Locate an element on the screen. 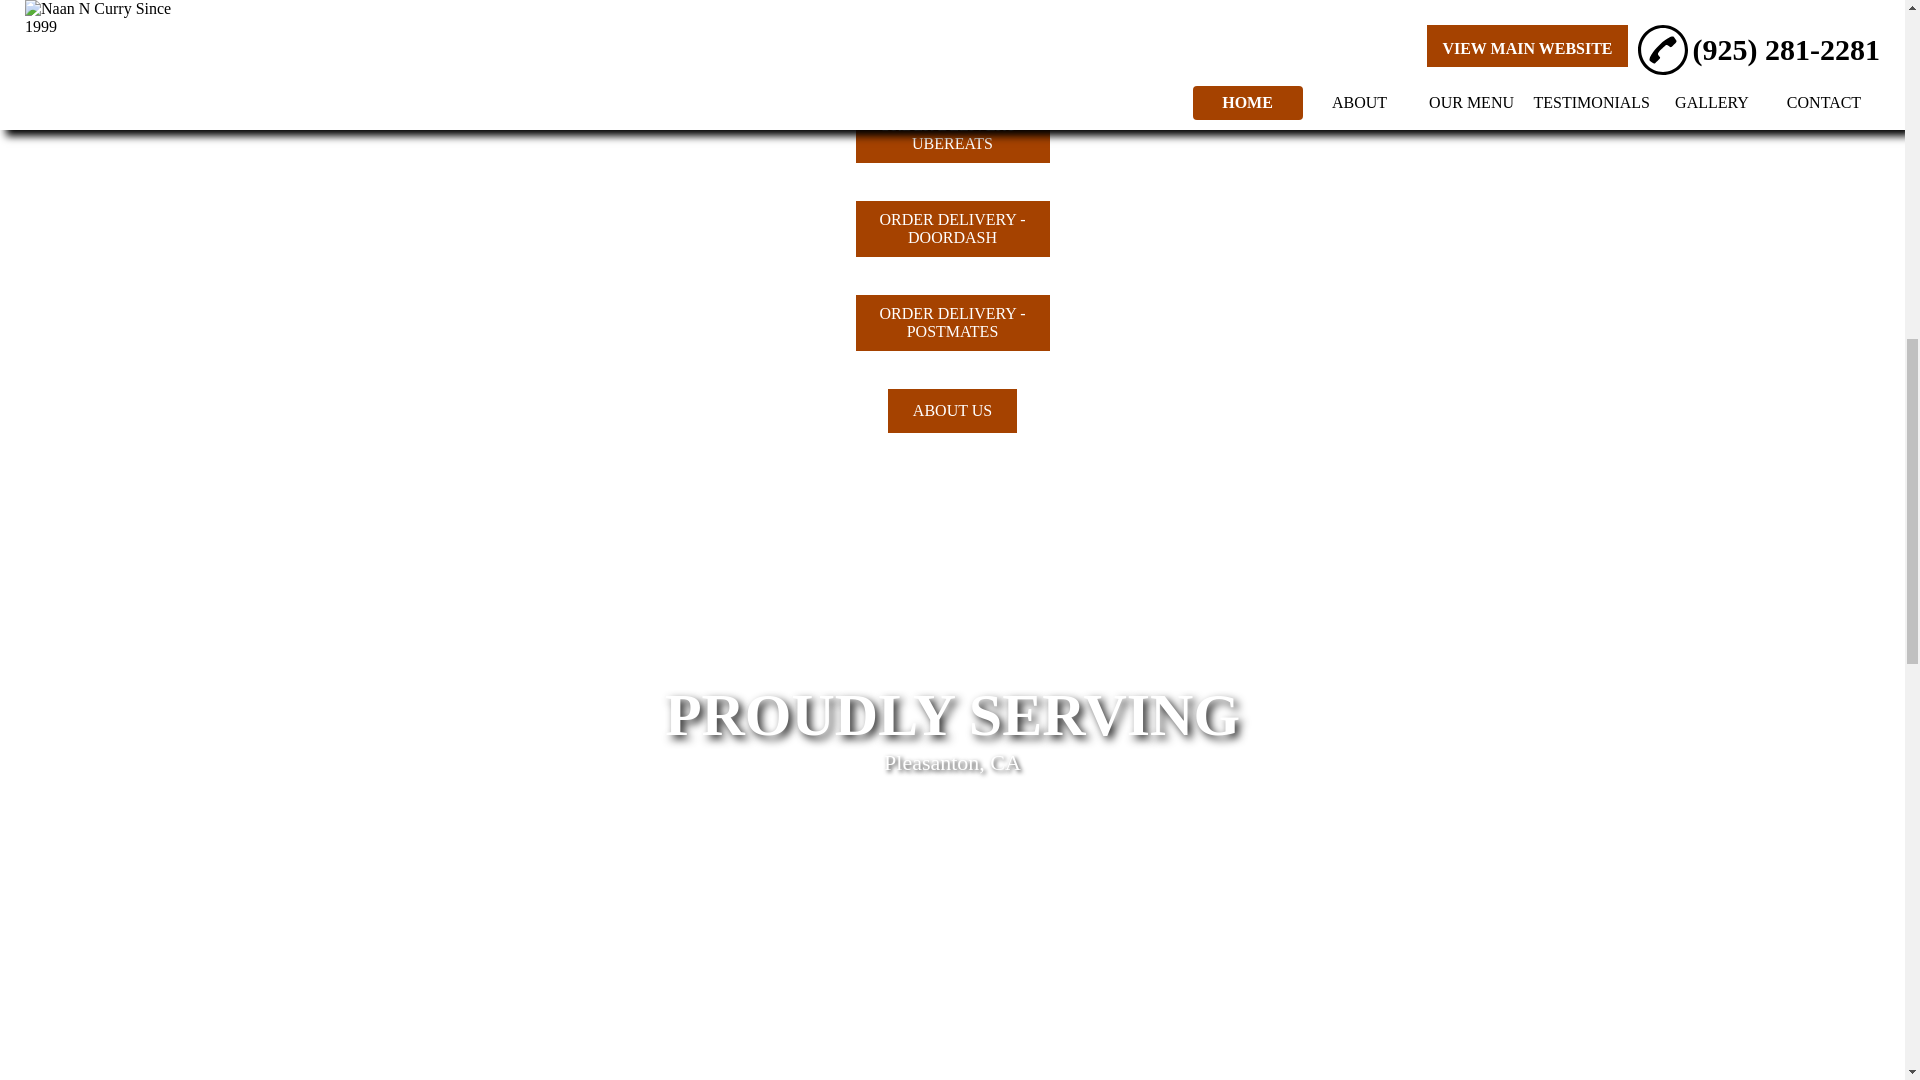 Image resolution: width=1920 pixels, height=1080 pixels. ABOUT US is located at coordinates (952, 410).